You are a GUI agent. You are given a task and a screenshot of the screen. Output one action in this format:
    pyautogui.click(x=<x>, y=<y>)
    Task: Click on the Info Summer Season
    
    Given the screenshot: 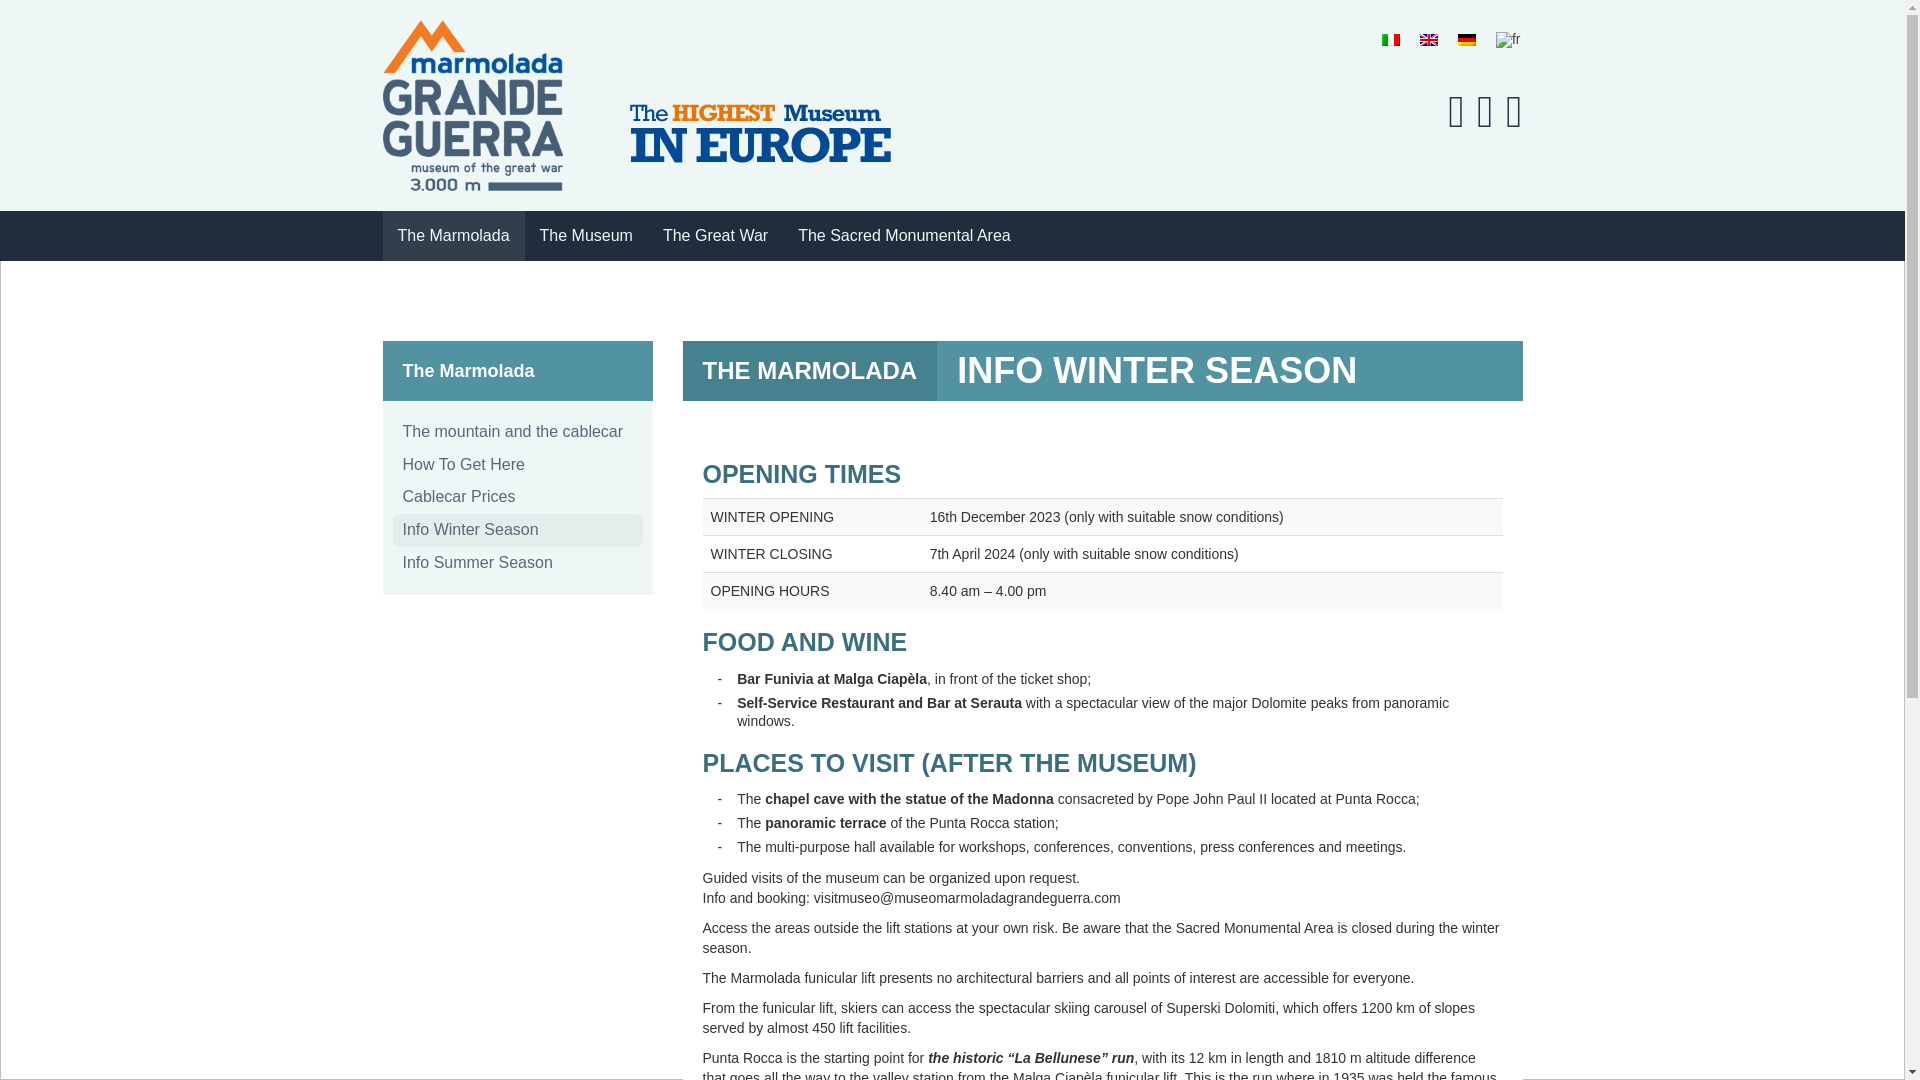 What is the action you would take?
    pyautogui.click(x=516, y=562)
    